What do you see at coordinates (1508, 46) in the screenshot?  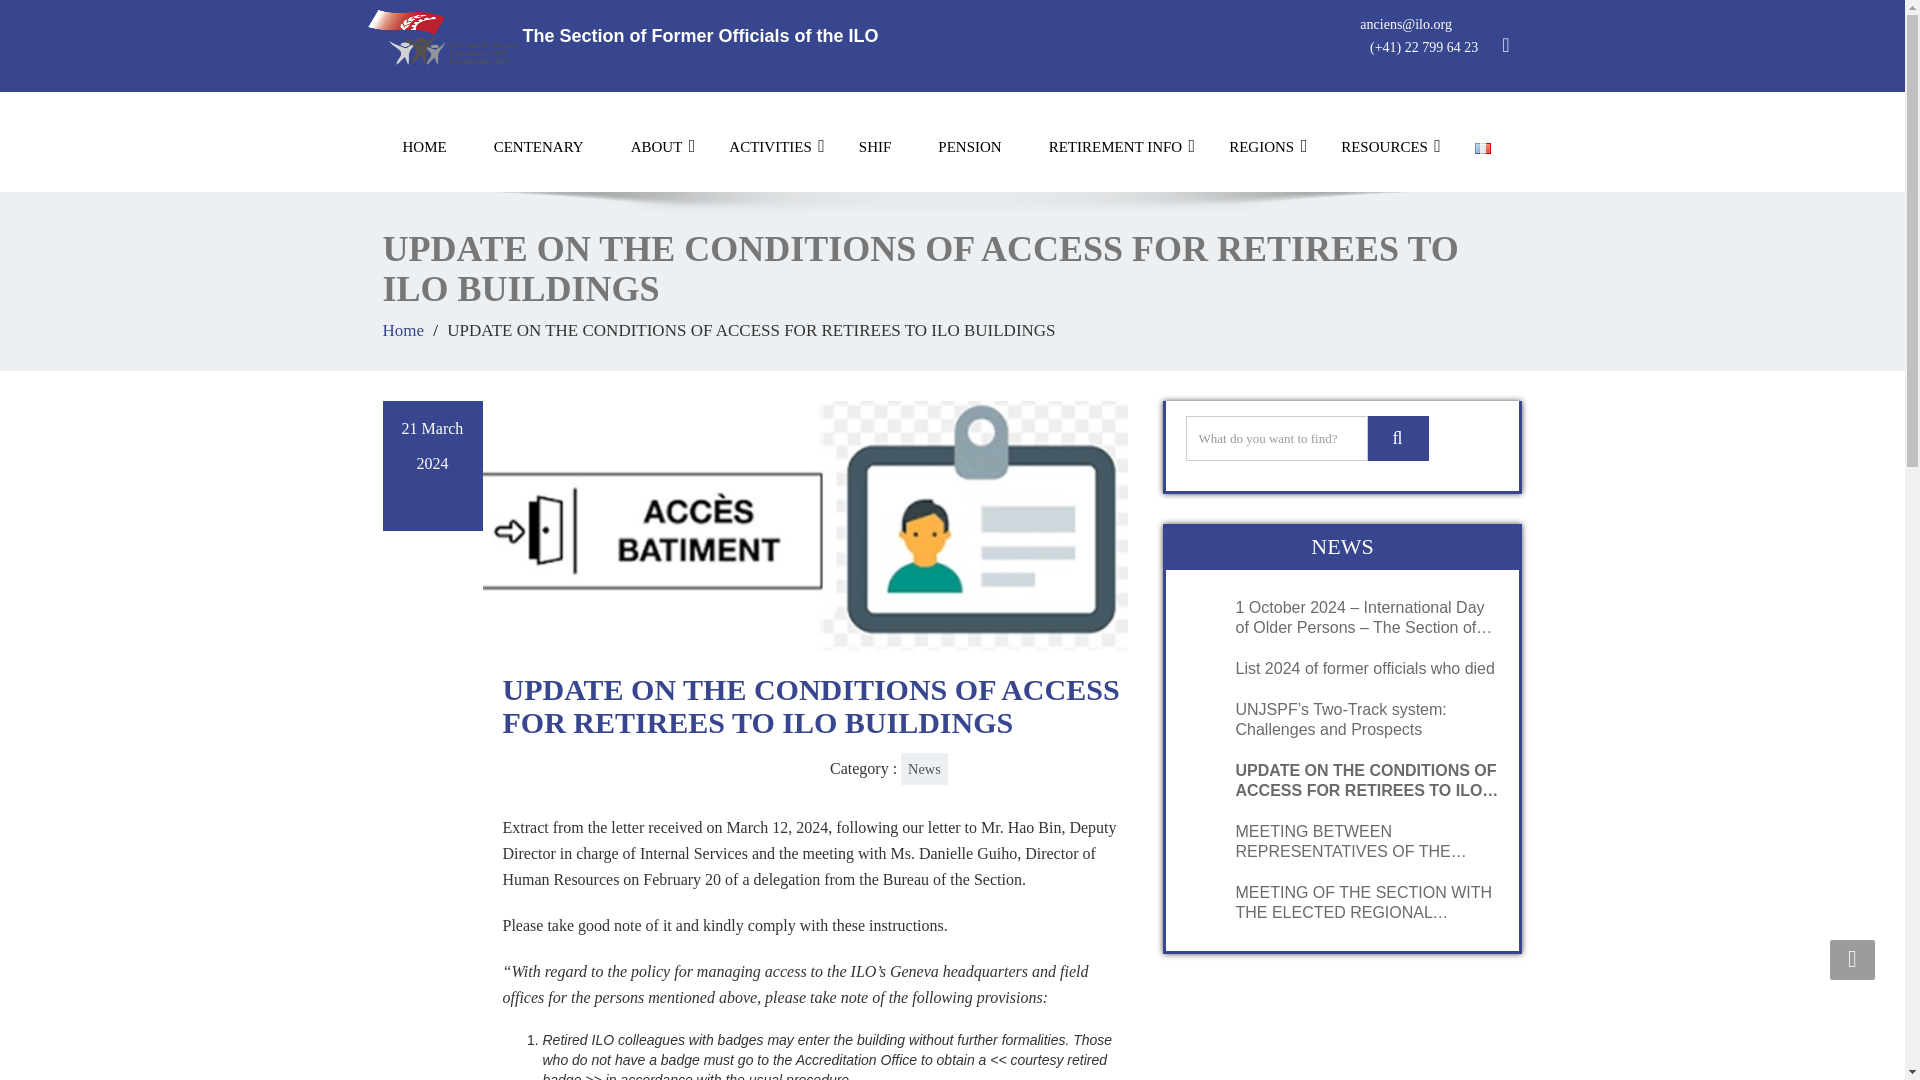 I see `Facebook` at bounding box center [1508, 46].